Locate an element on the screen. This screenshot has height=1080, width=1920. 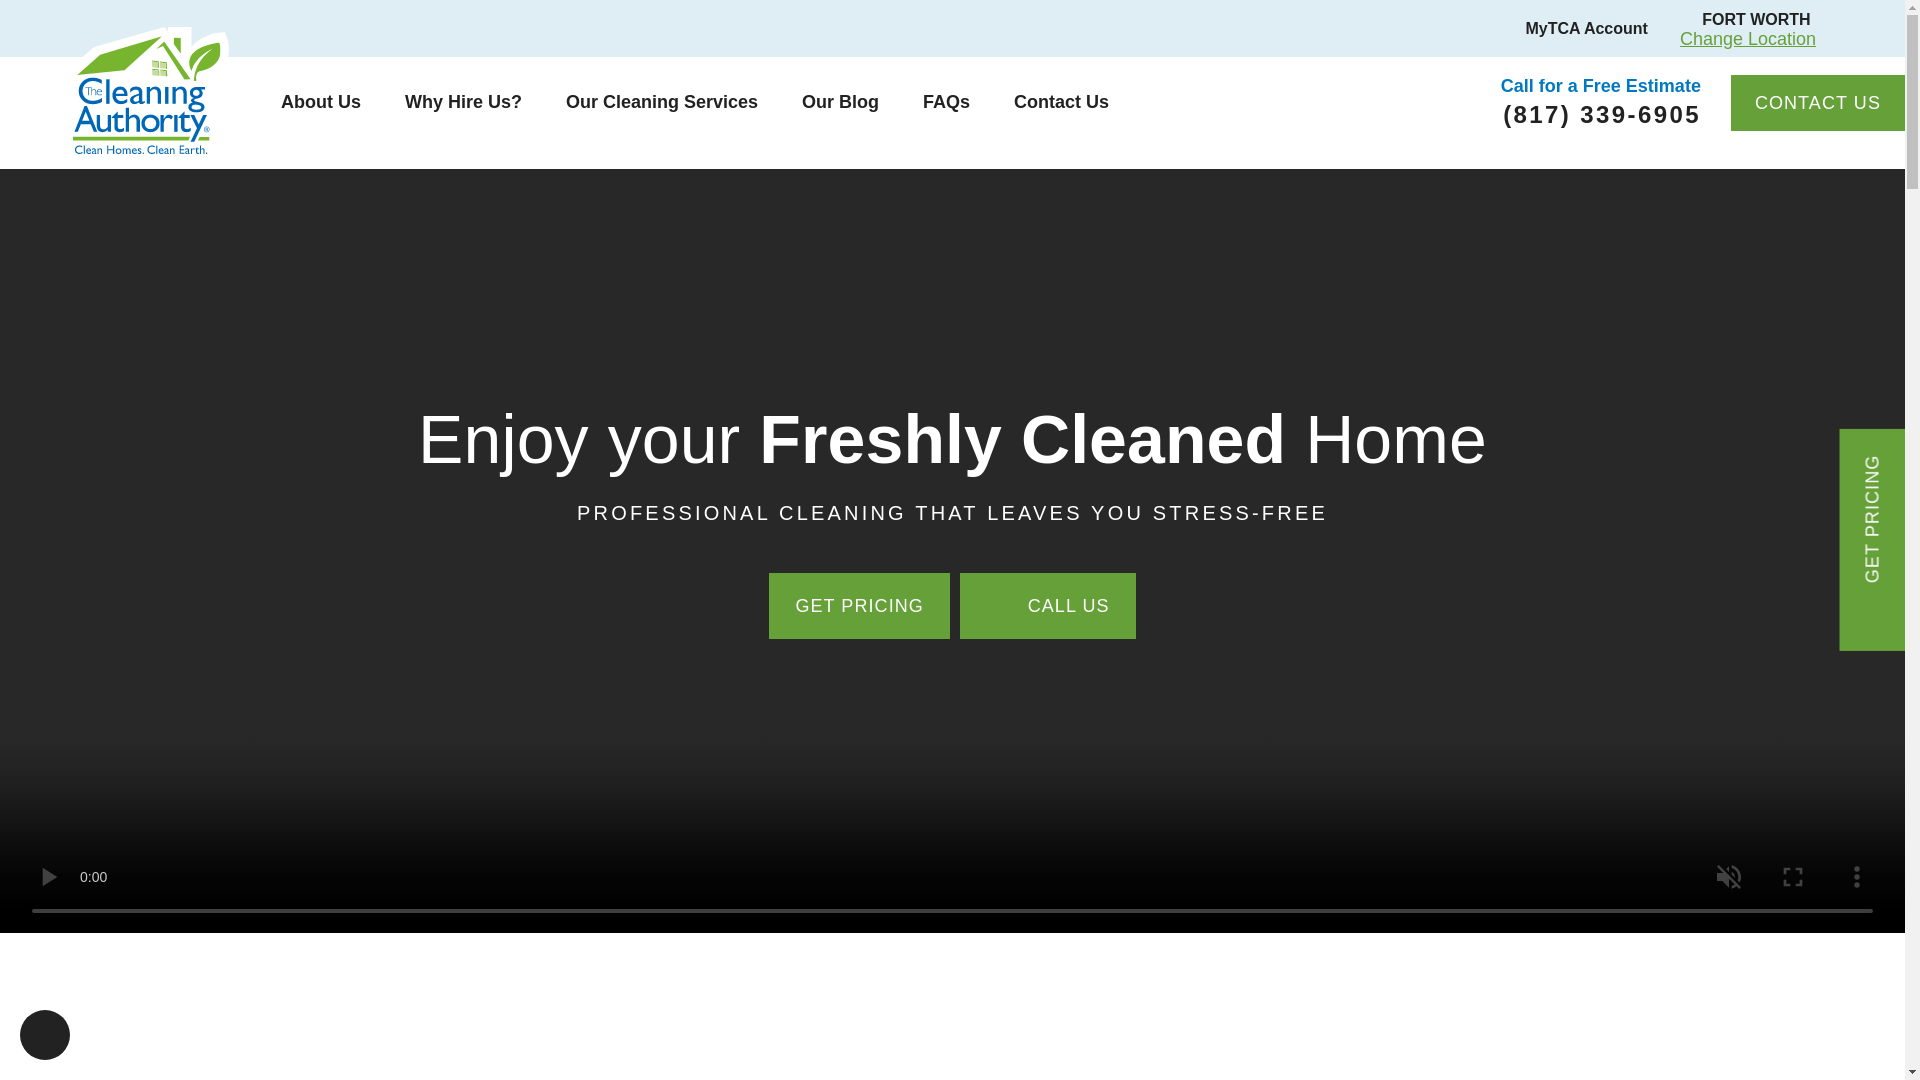
Our Blog is located at coordinates (840, 102).